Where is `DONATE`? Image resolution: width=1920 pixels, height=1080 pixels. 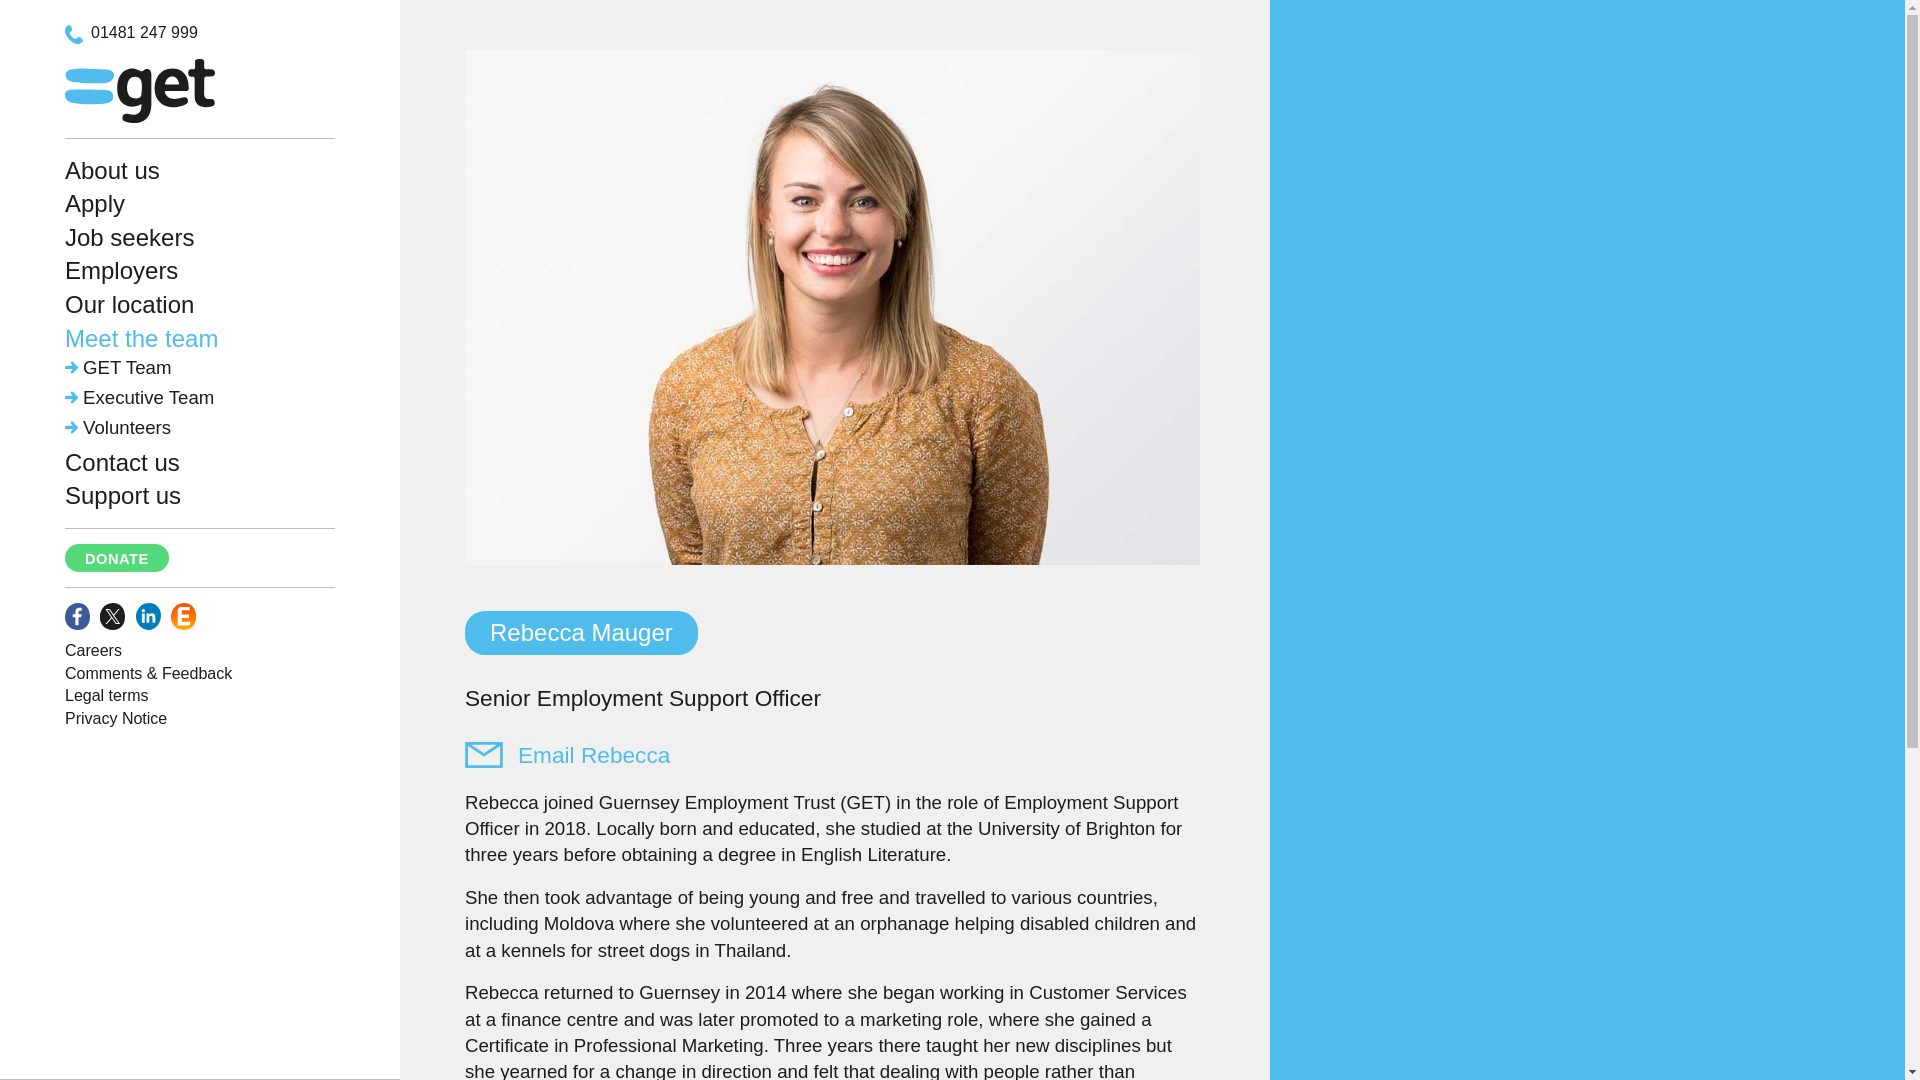 DONATE is located at coordinates (116, 558).